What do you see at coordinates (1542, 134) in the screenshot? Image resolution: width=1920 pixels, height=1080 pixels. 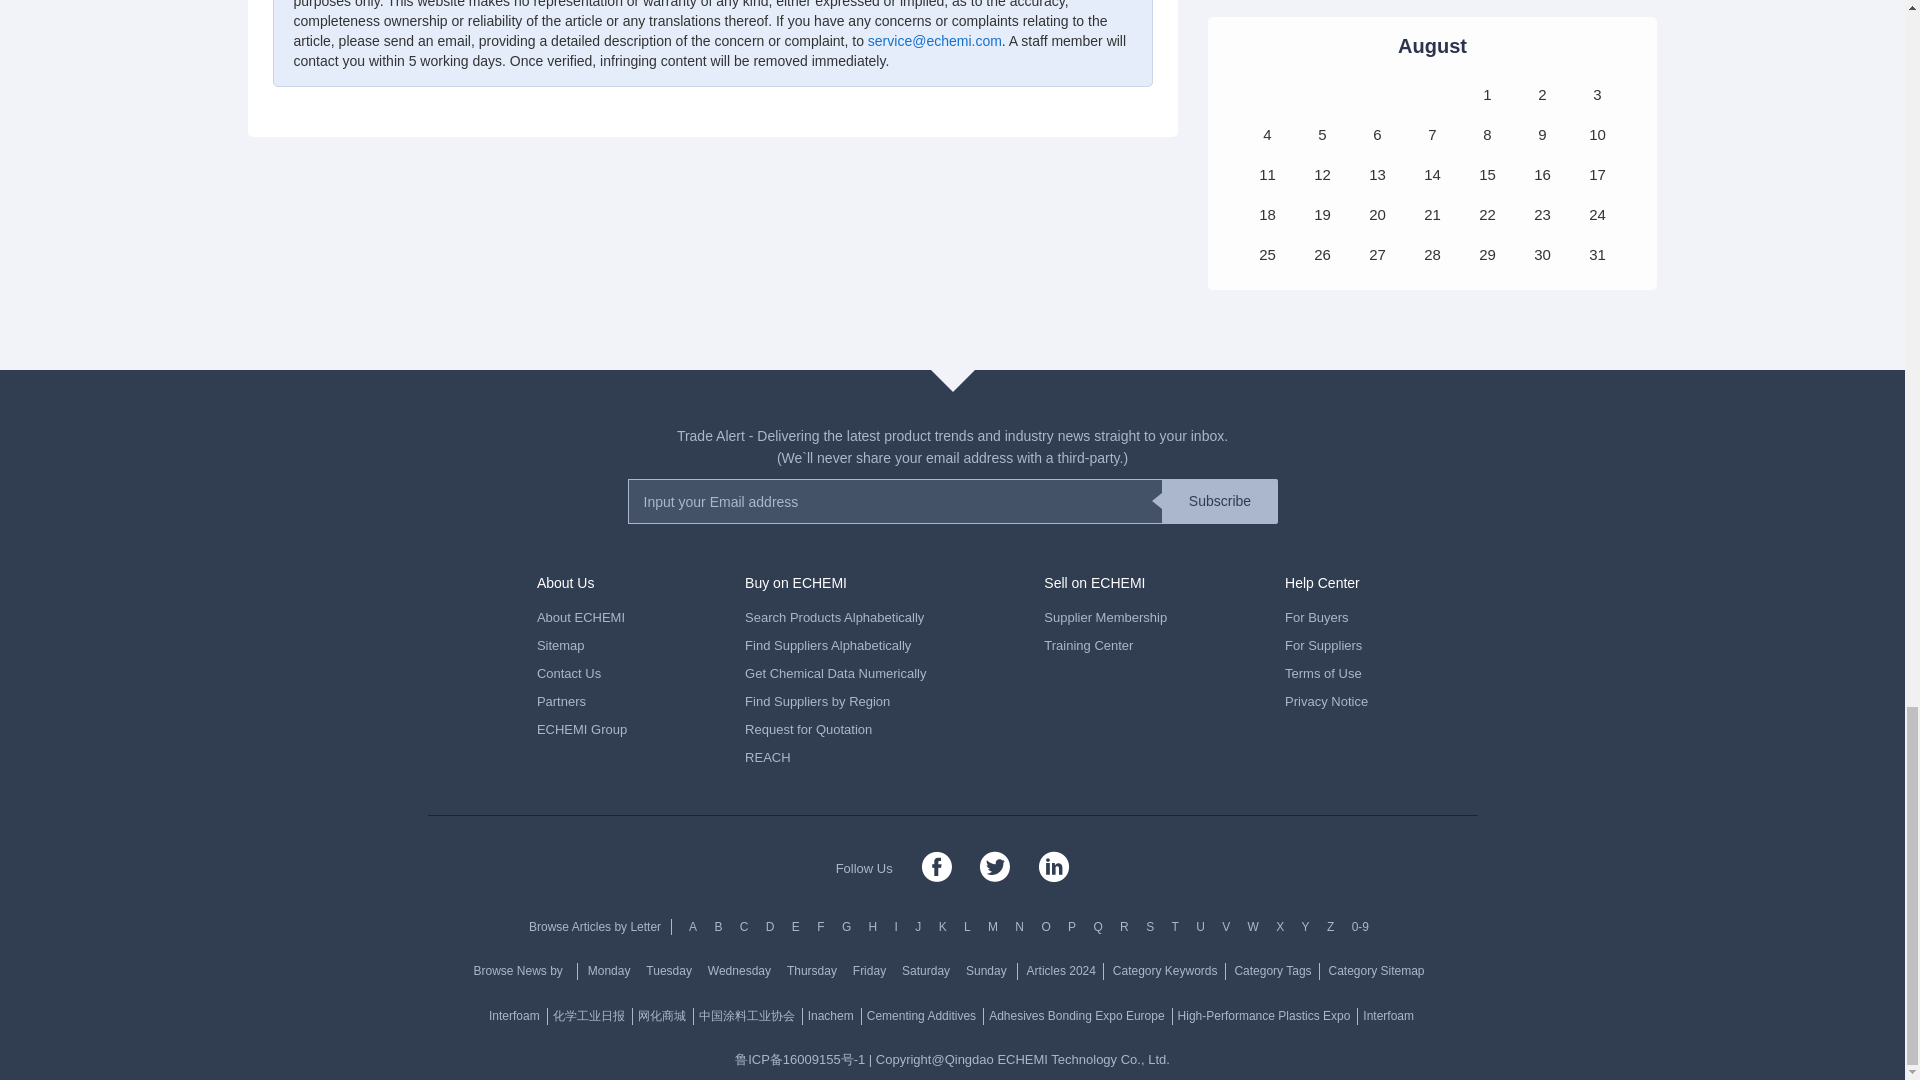 I see `9 August, 2024` at bounding box center [1542, 134].